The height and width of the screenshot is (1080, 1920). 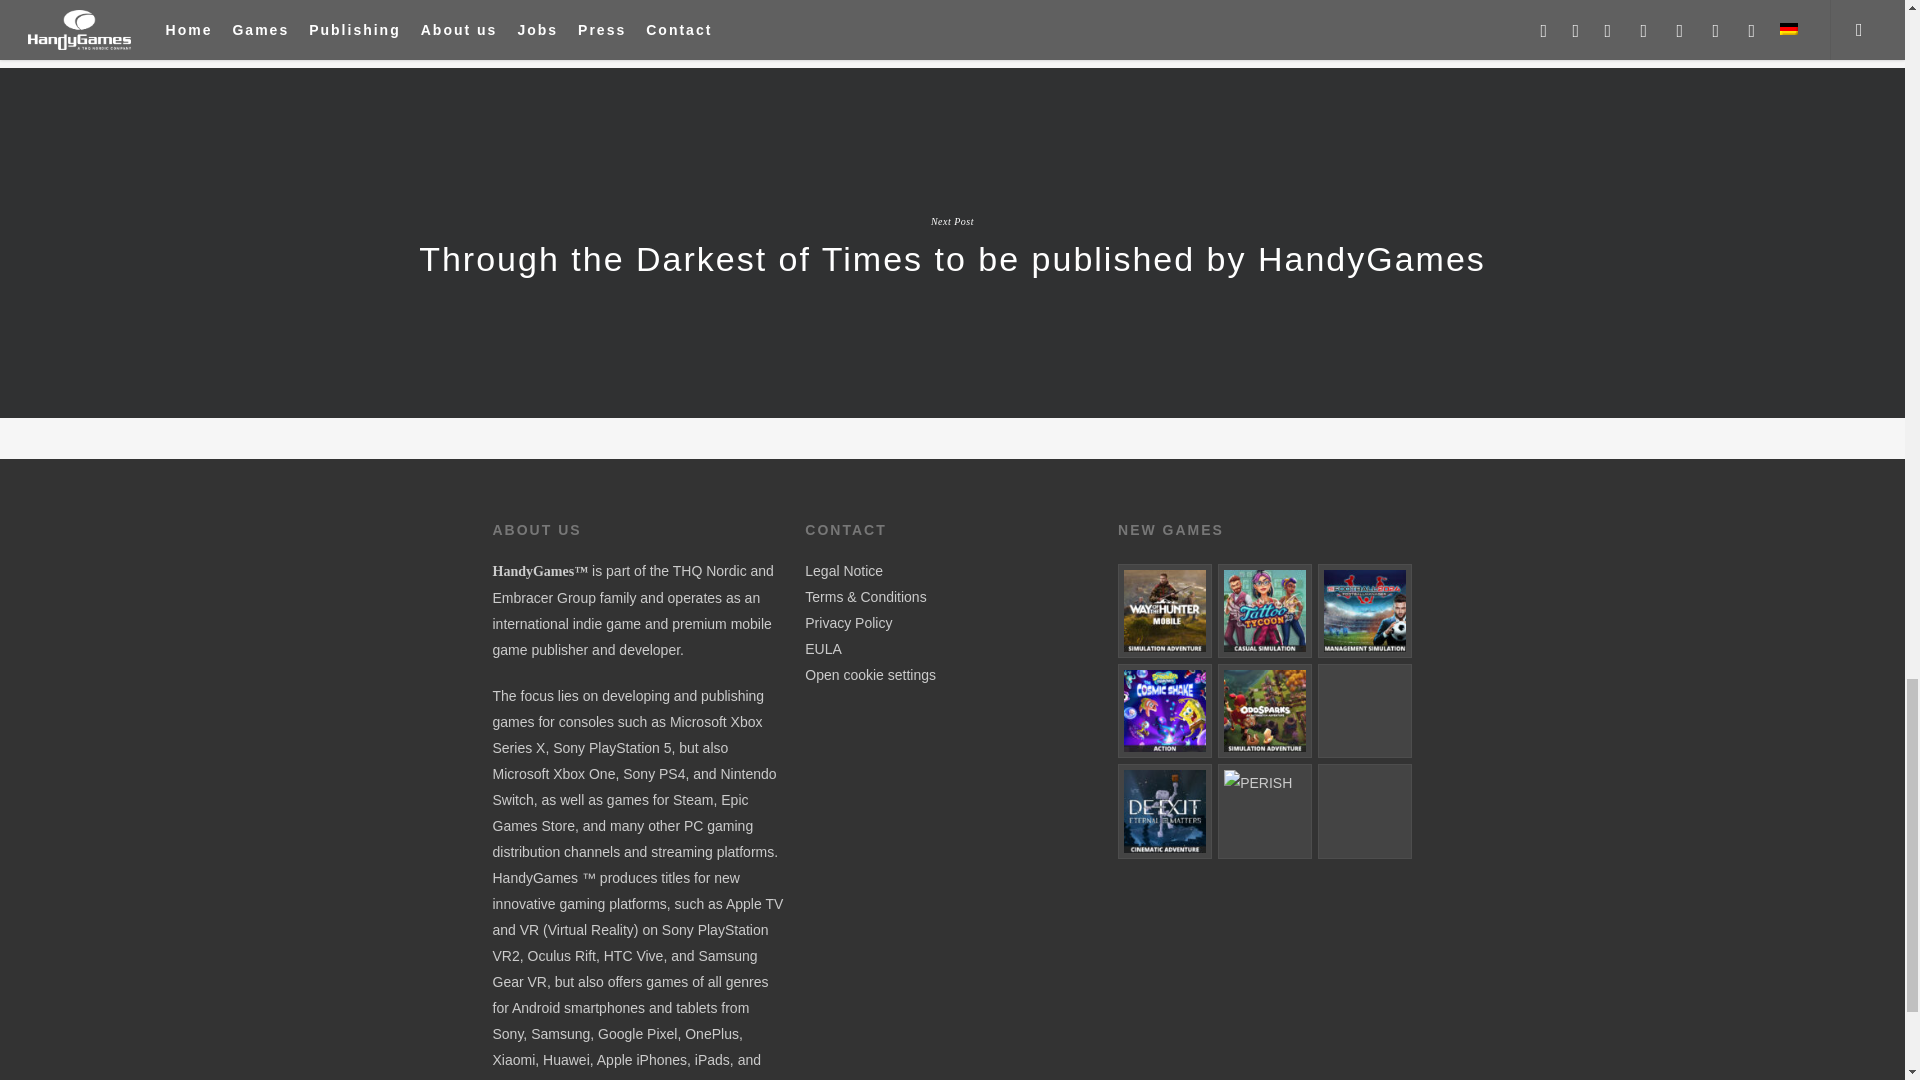 I want to click on Lethal Honor, so click(x=1364, y=711).